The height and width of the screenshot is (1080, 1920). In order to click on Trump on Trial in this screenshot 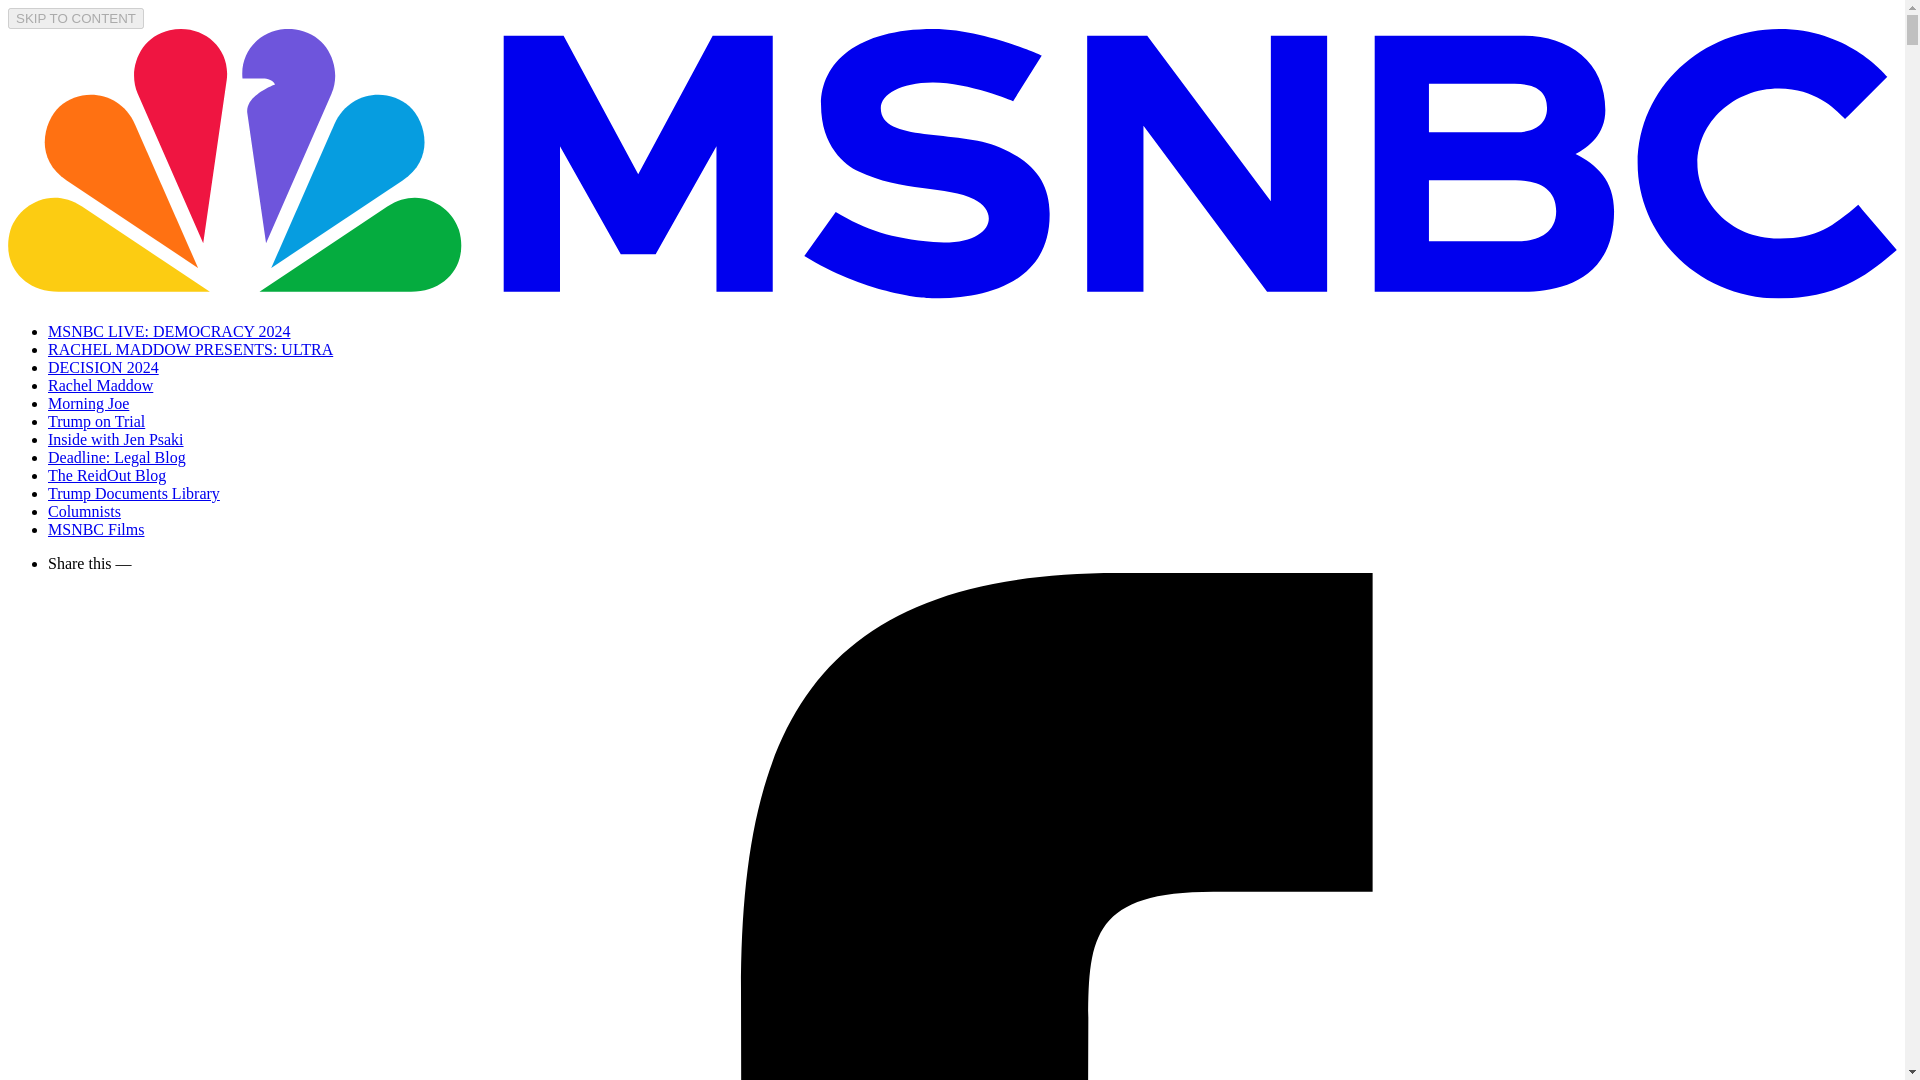, I will do `click(96, 420)`.